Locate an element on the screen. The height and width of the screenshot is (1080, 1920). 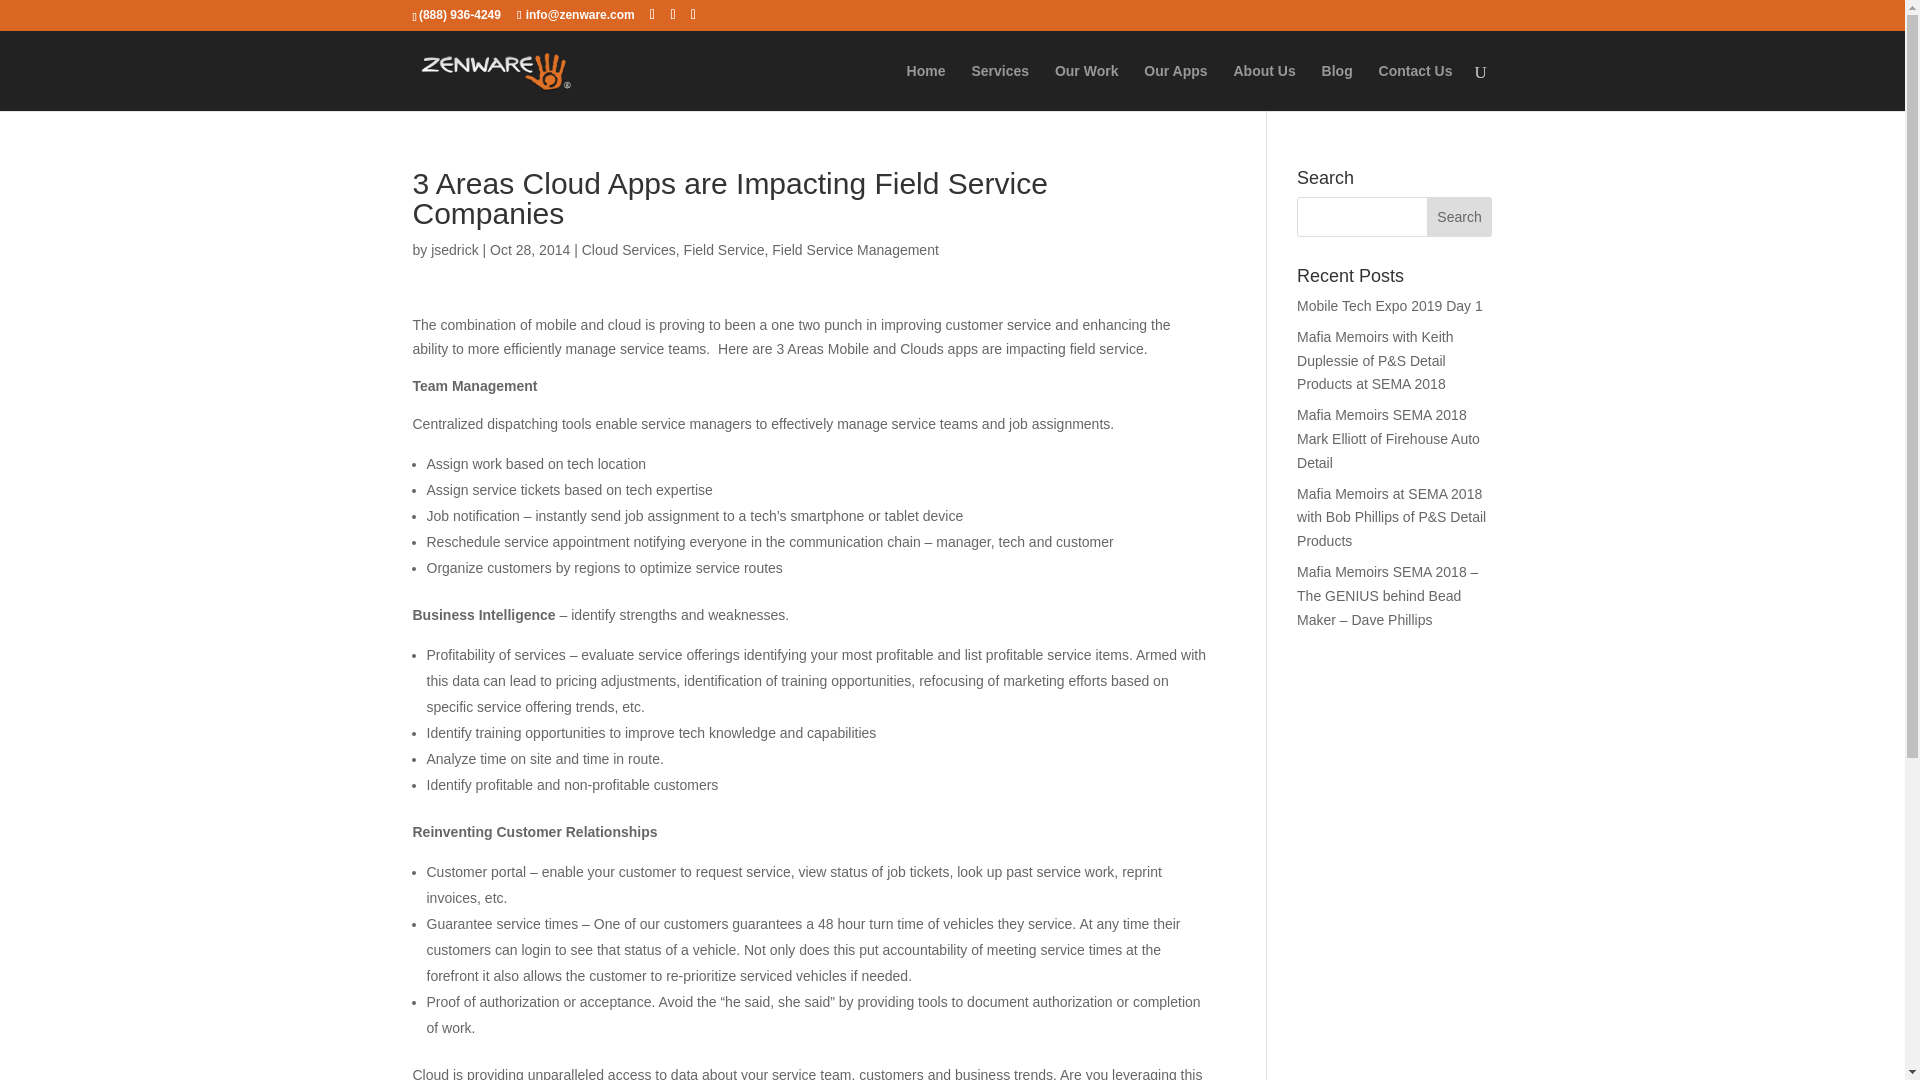
jsedrick is located at coordinates (454, 250).